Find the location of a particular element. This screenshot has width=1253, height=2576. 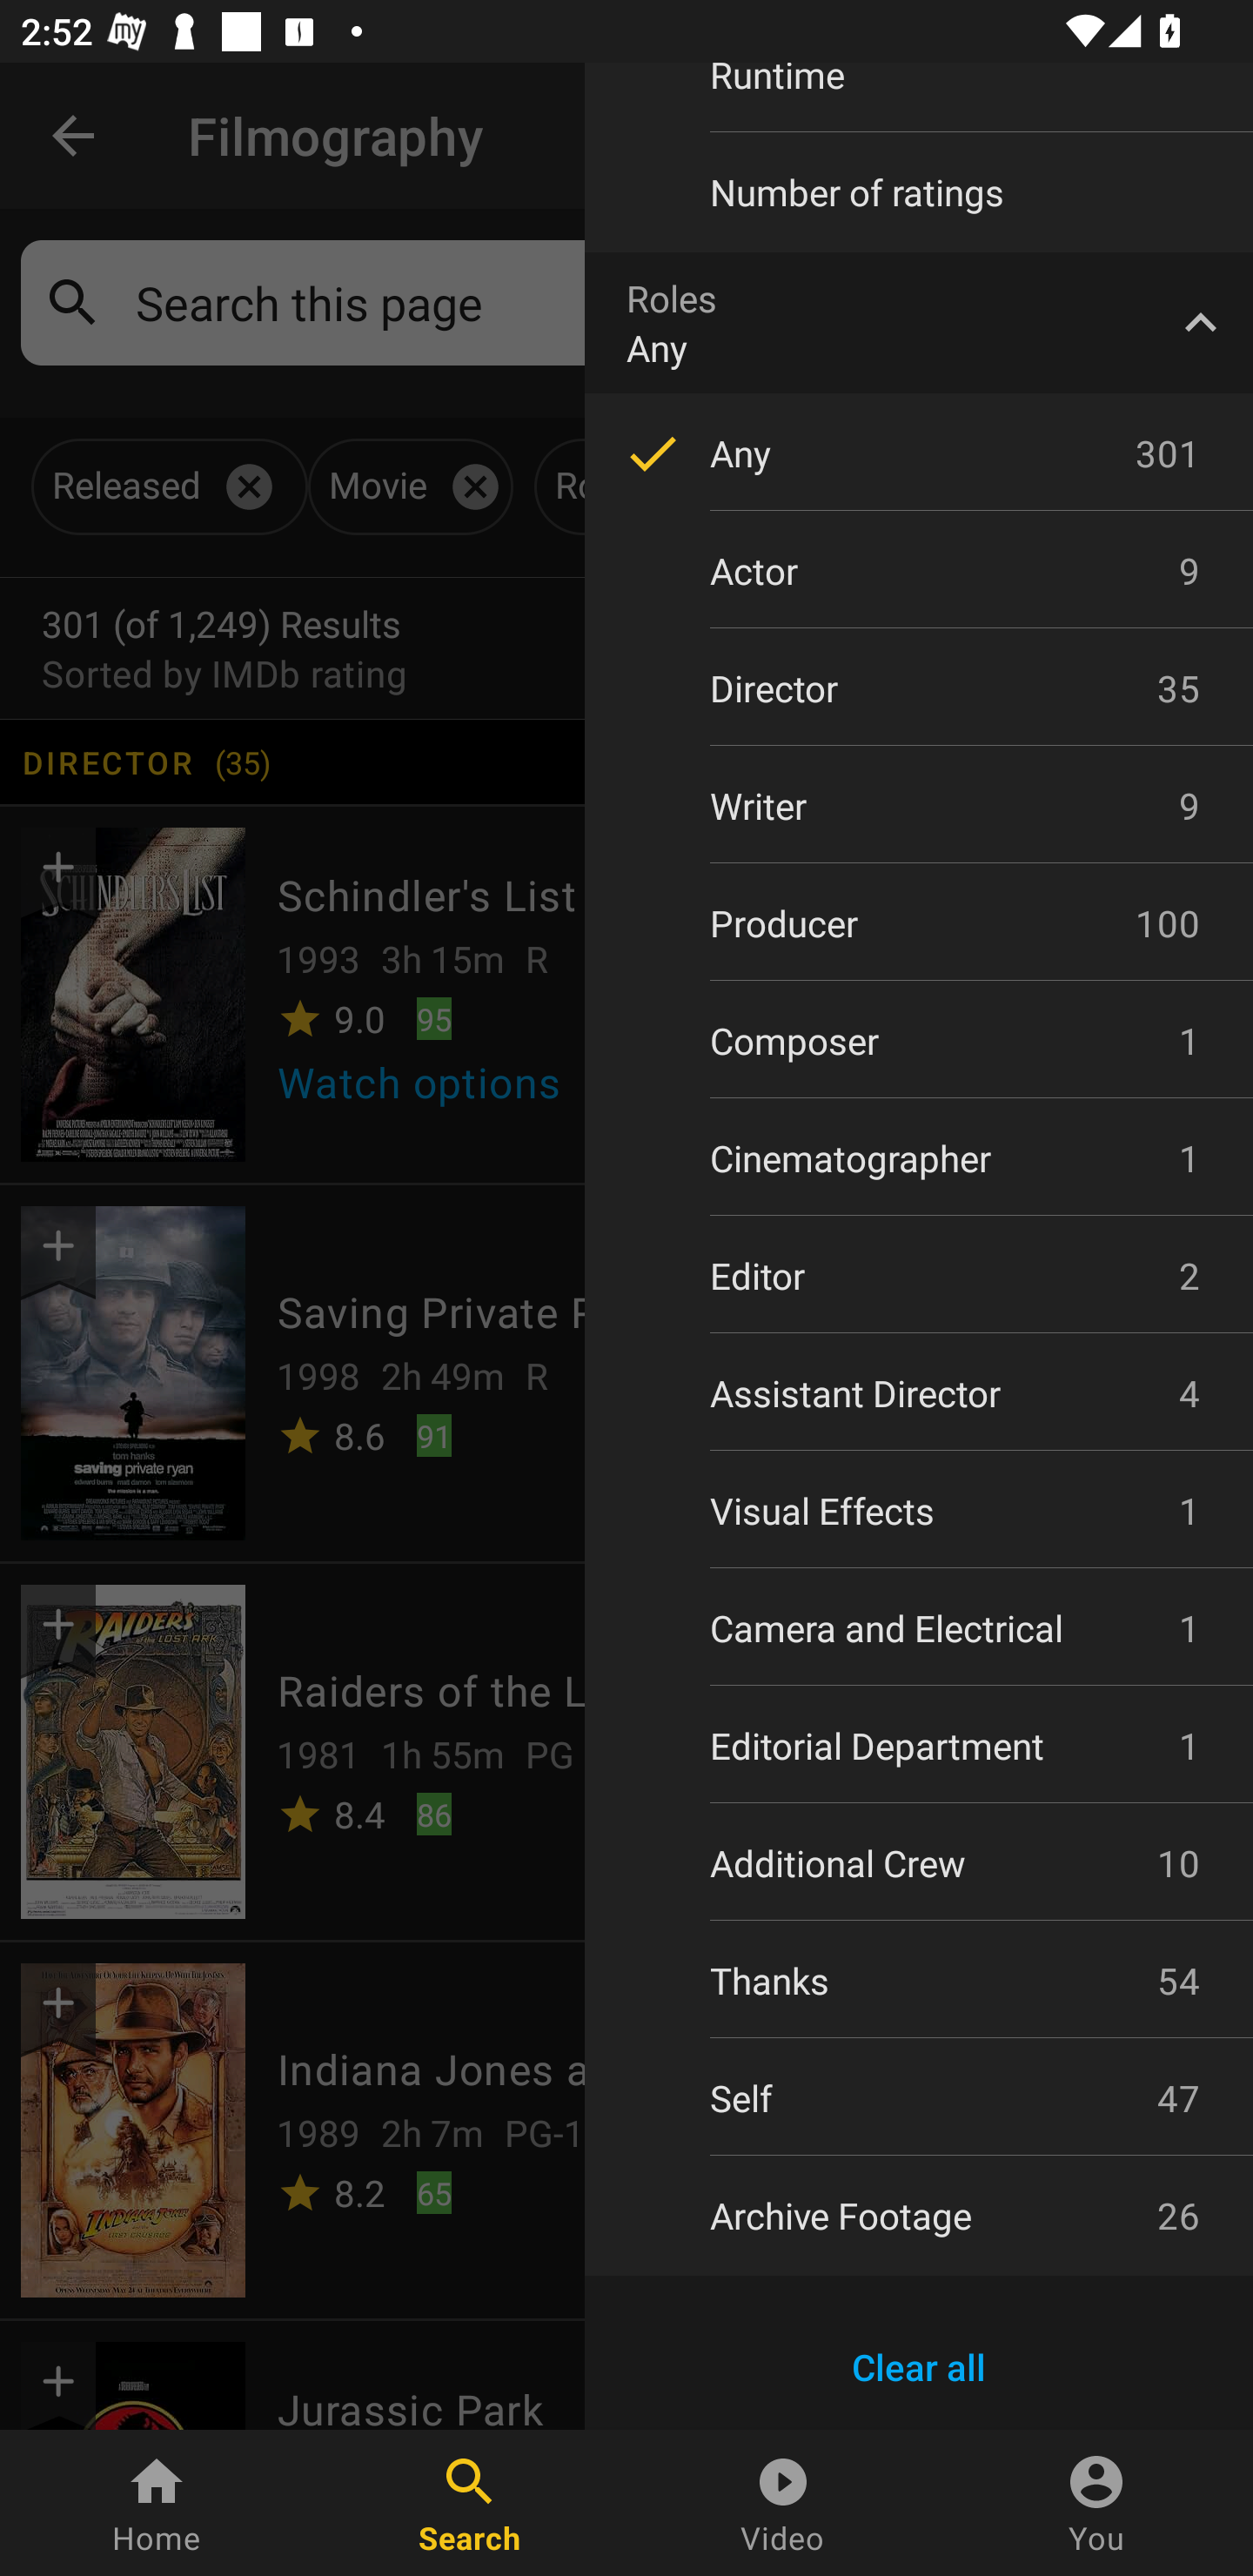

Runtime is located at coordinates (919, 96).